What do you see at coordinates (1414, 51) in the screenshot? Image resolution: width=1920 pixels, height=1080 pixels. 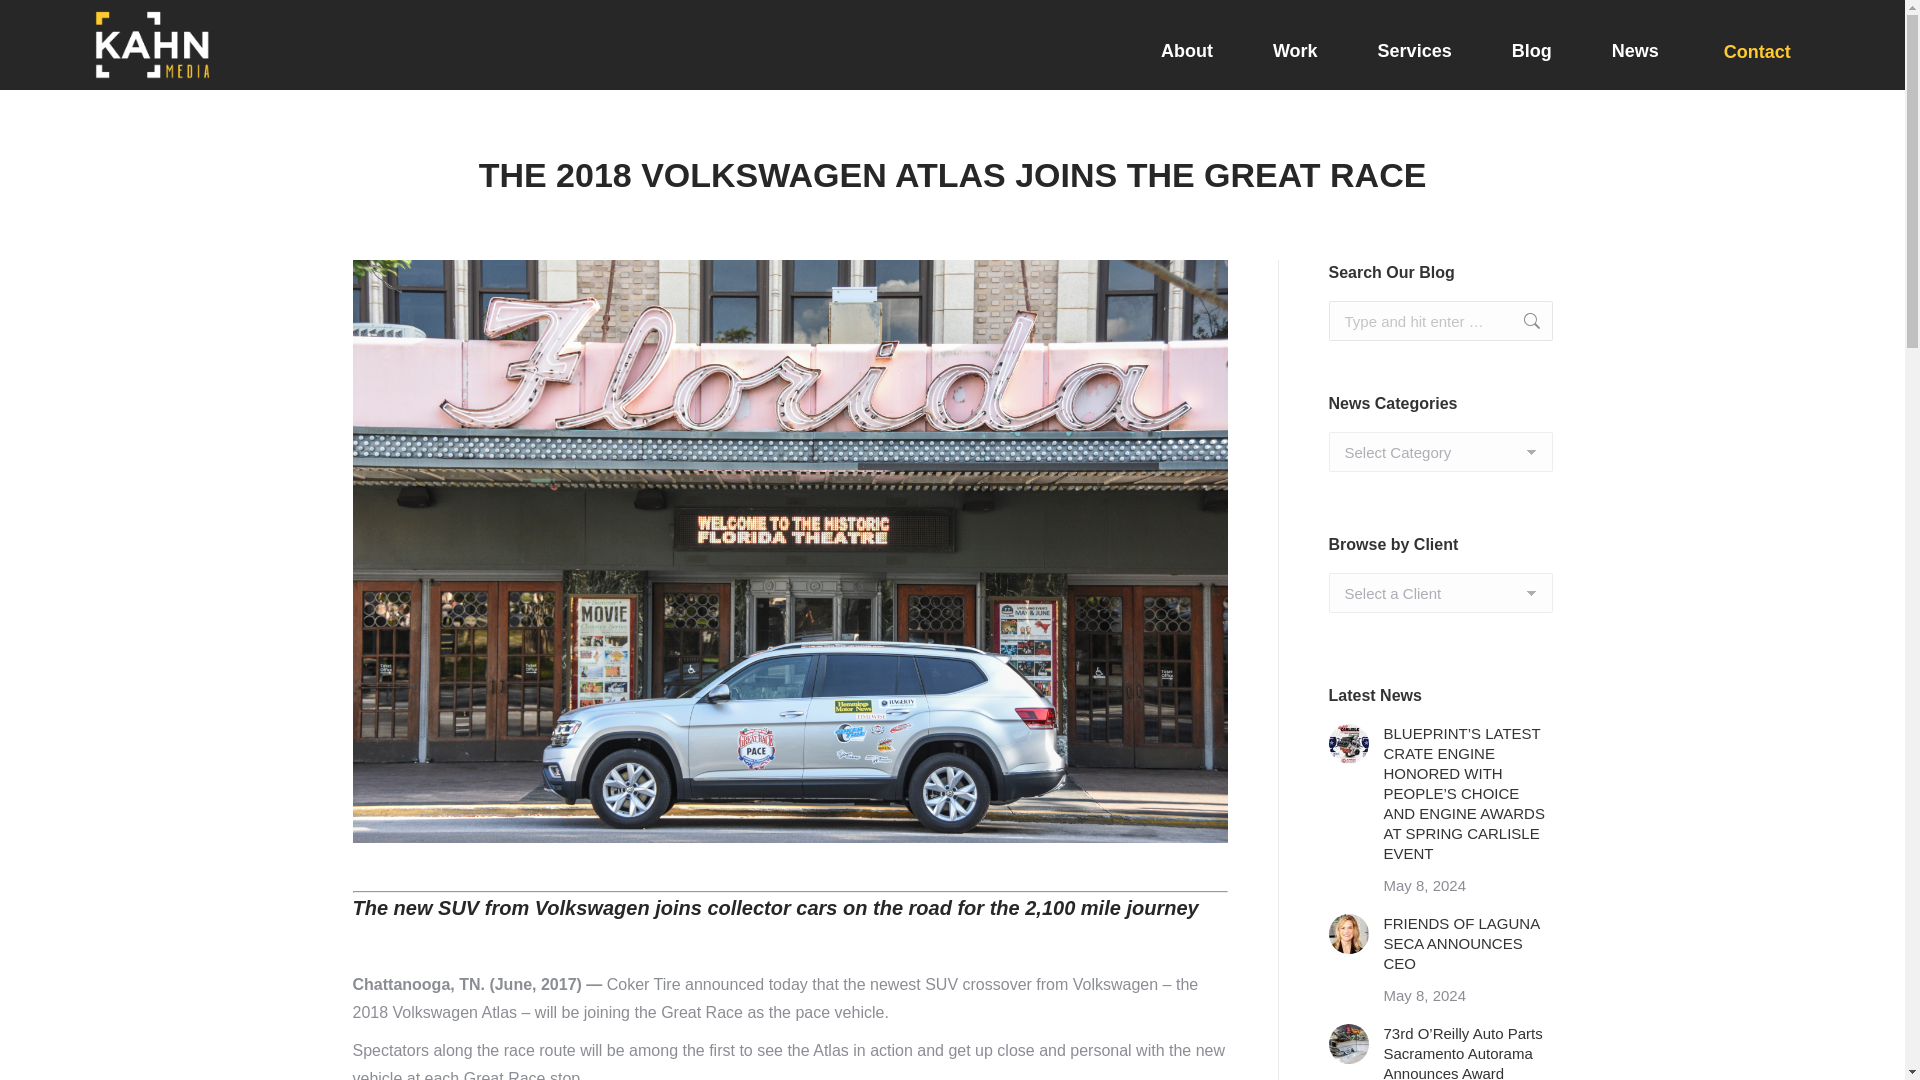 I see `Services` at bounding box center [1414, 51].